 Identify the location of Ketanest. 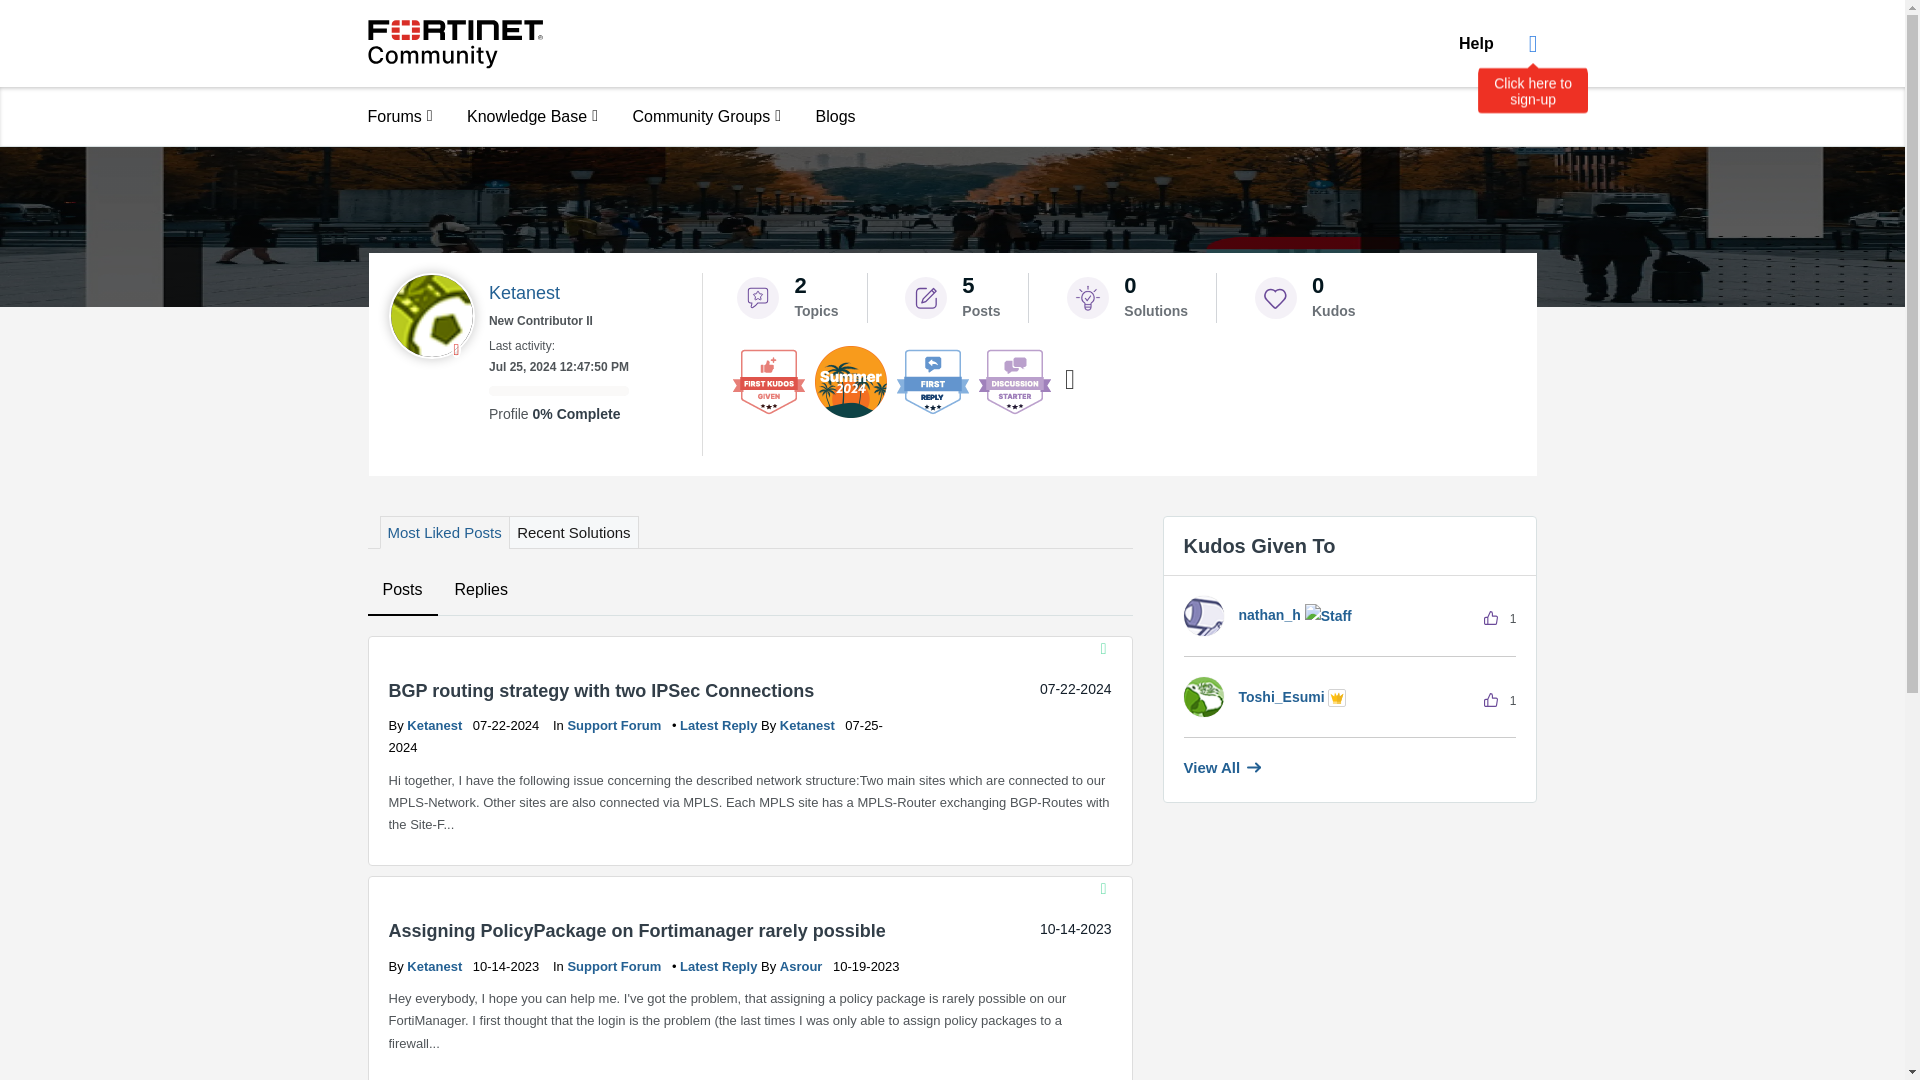
(430, 316).